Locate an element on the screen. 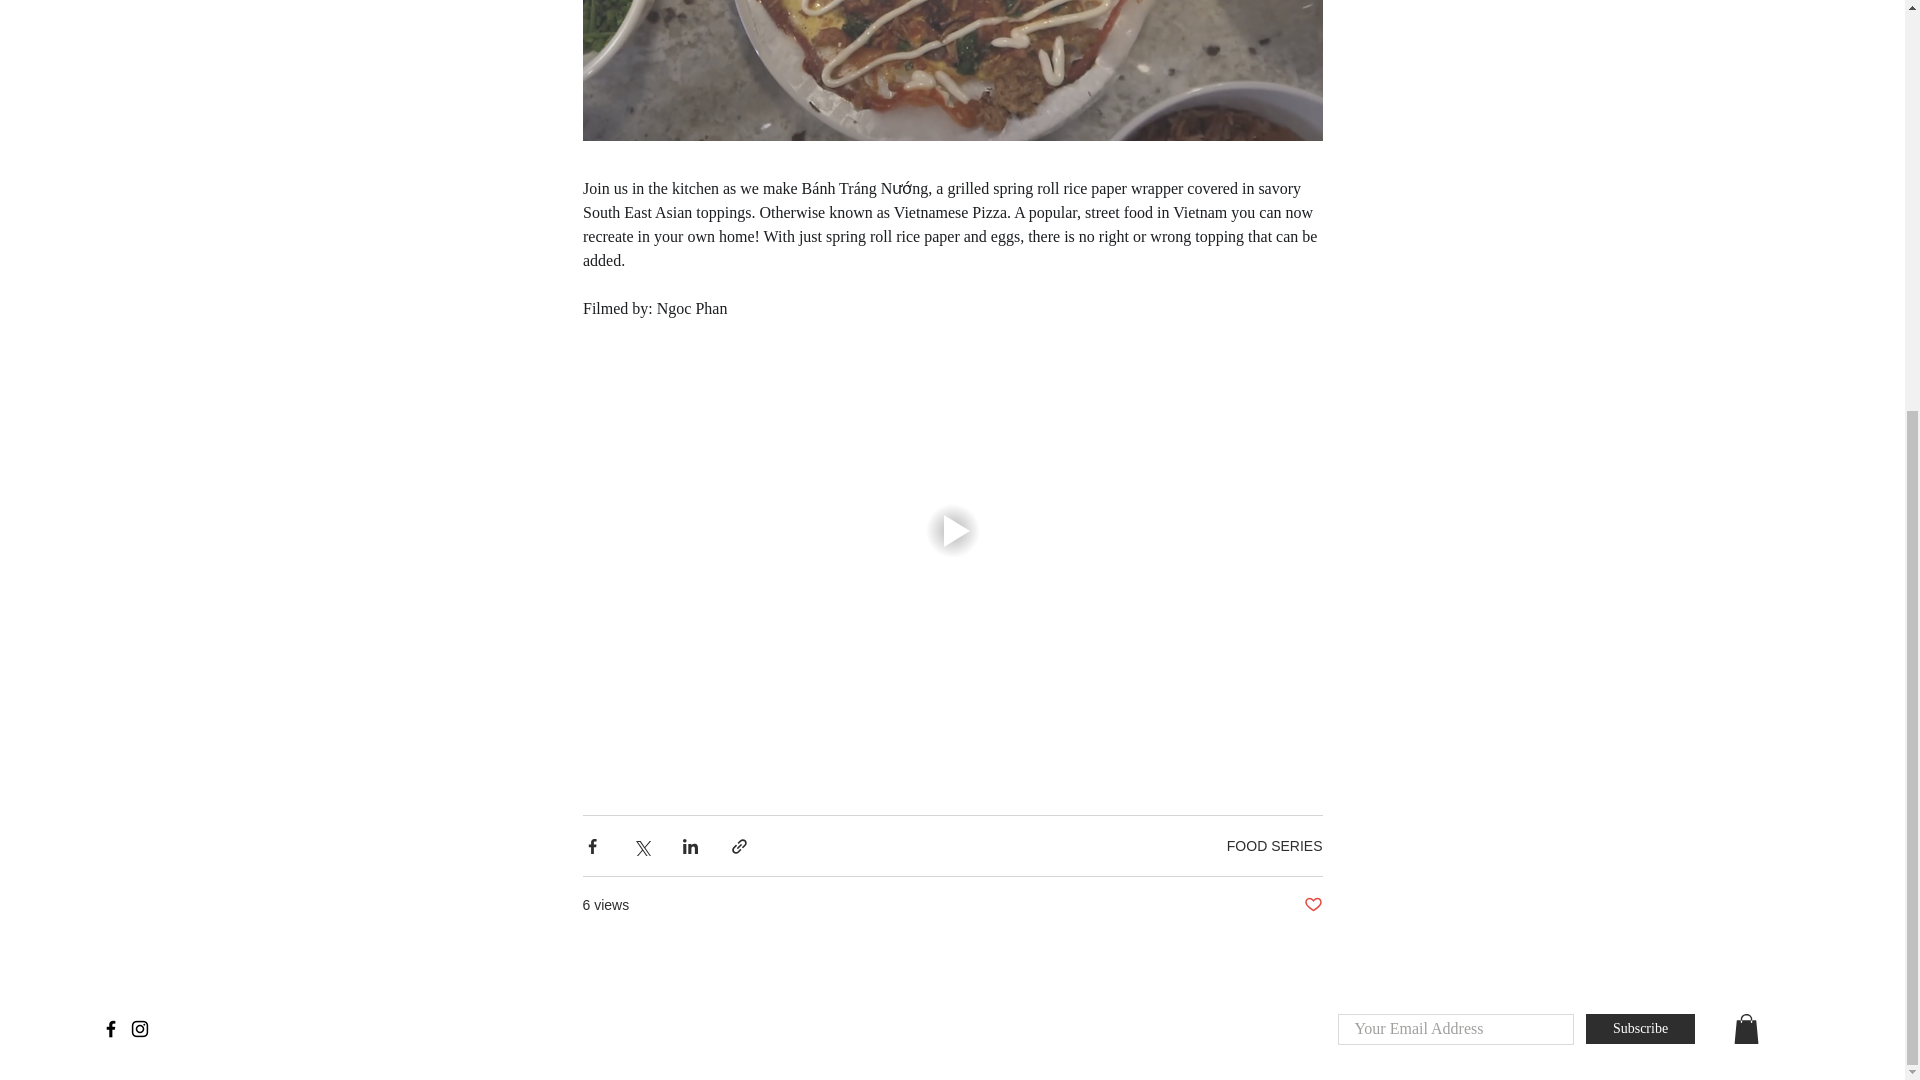 The height and width of the screenshot is (1080, 1920). Subscribe is located at coordinates (1640, 1029).